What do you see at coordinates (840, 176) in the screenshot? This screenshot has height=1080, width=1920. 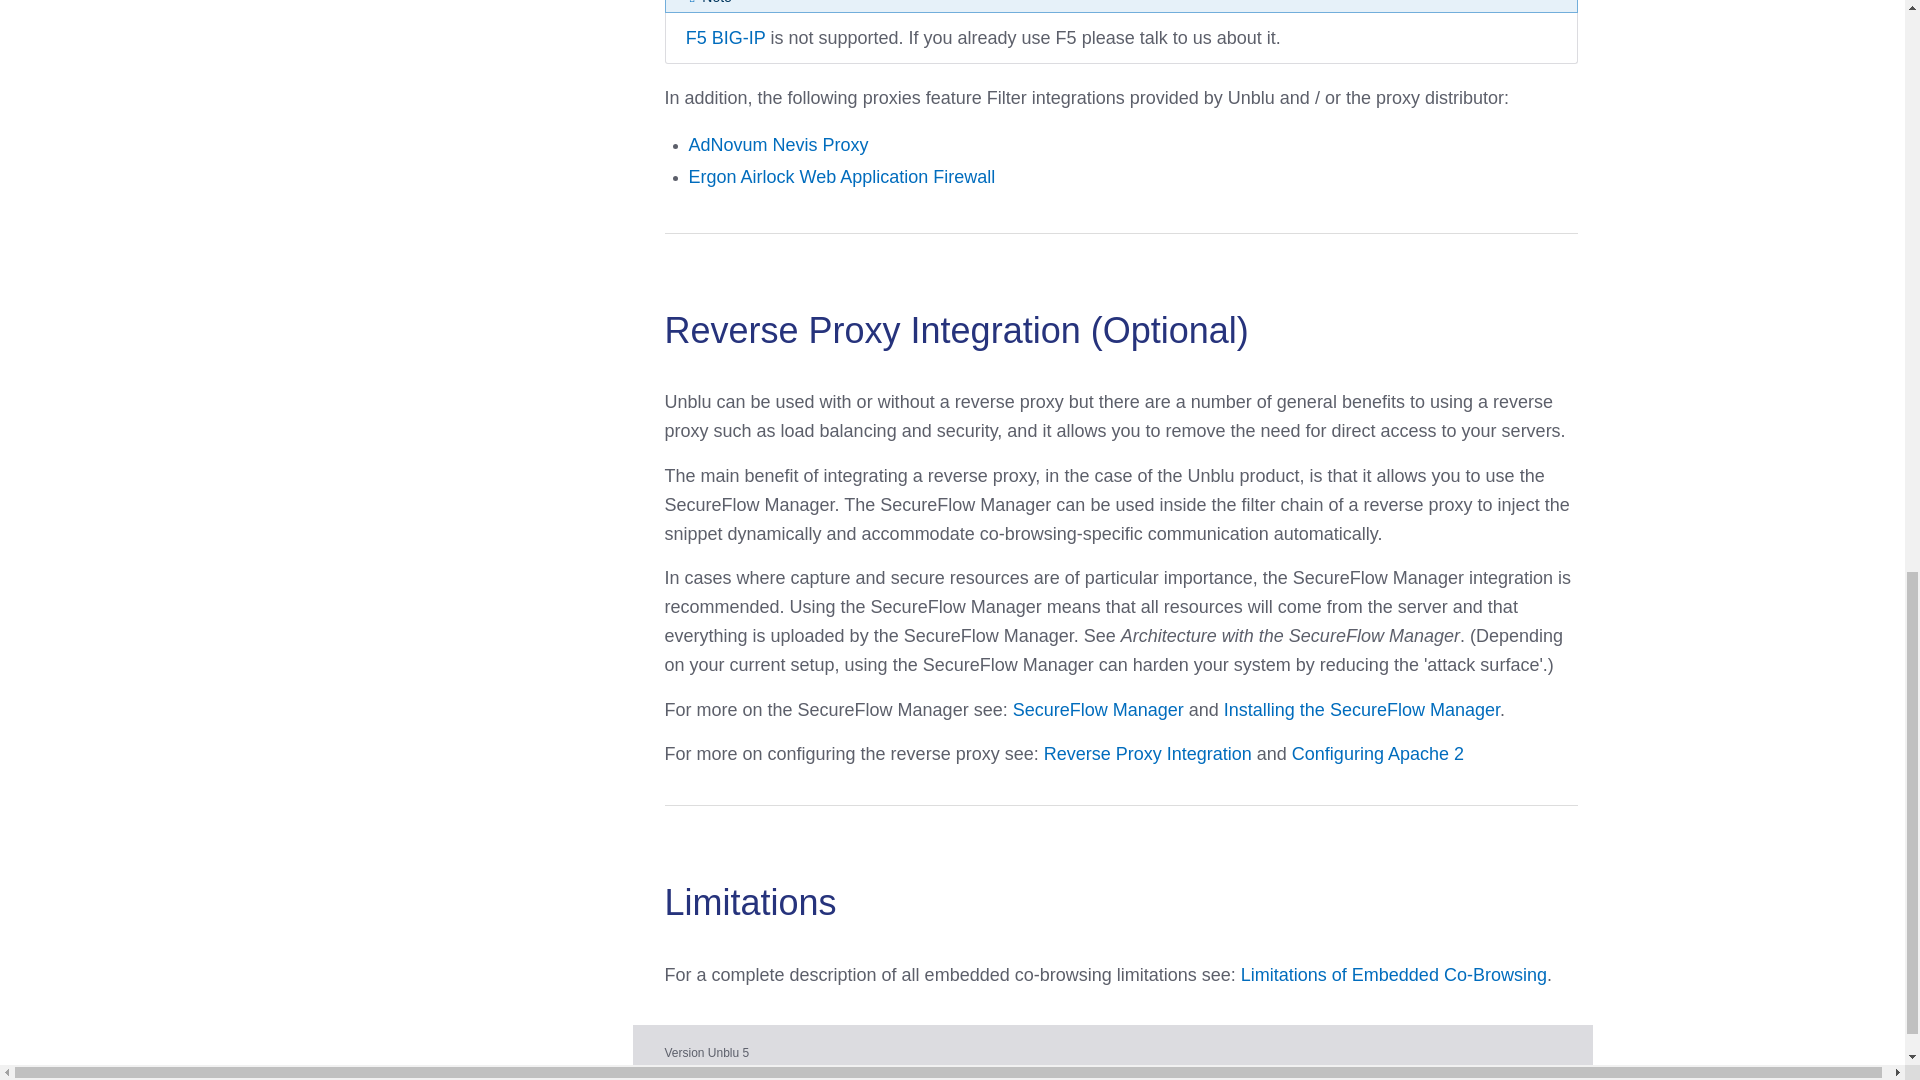 I see `Ergon Airlock Web Application Firewall` at bounding box center [840, 176].